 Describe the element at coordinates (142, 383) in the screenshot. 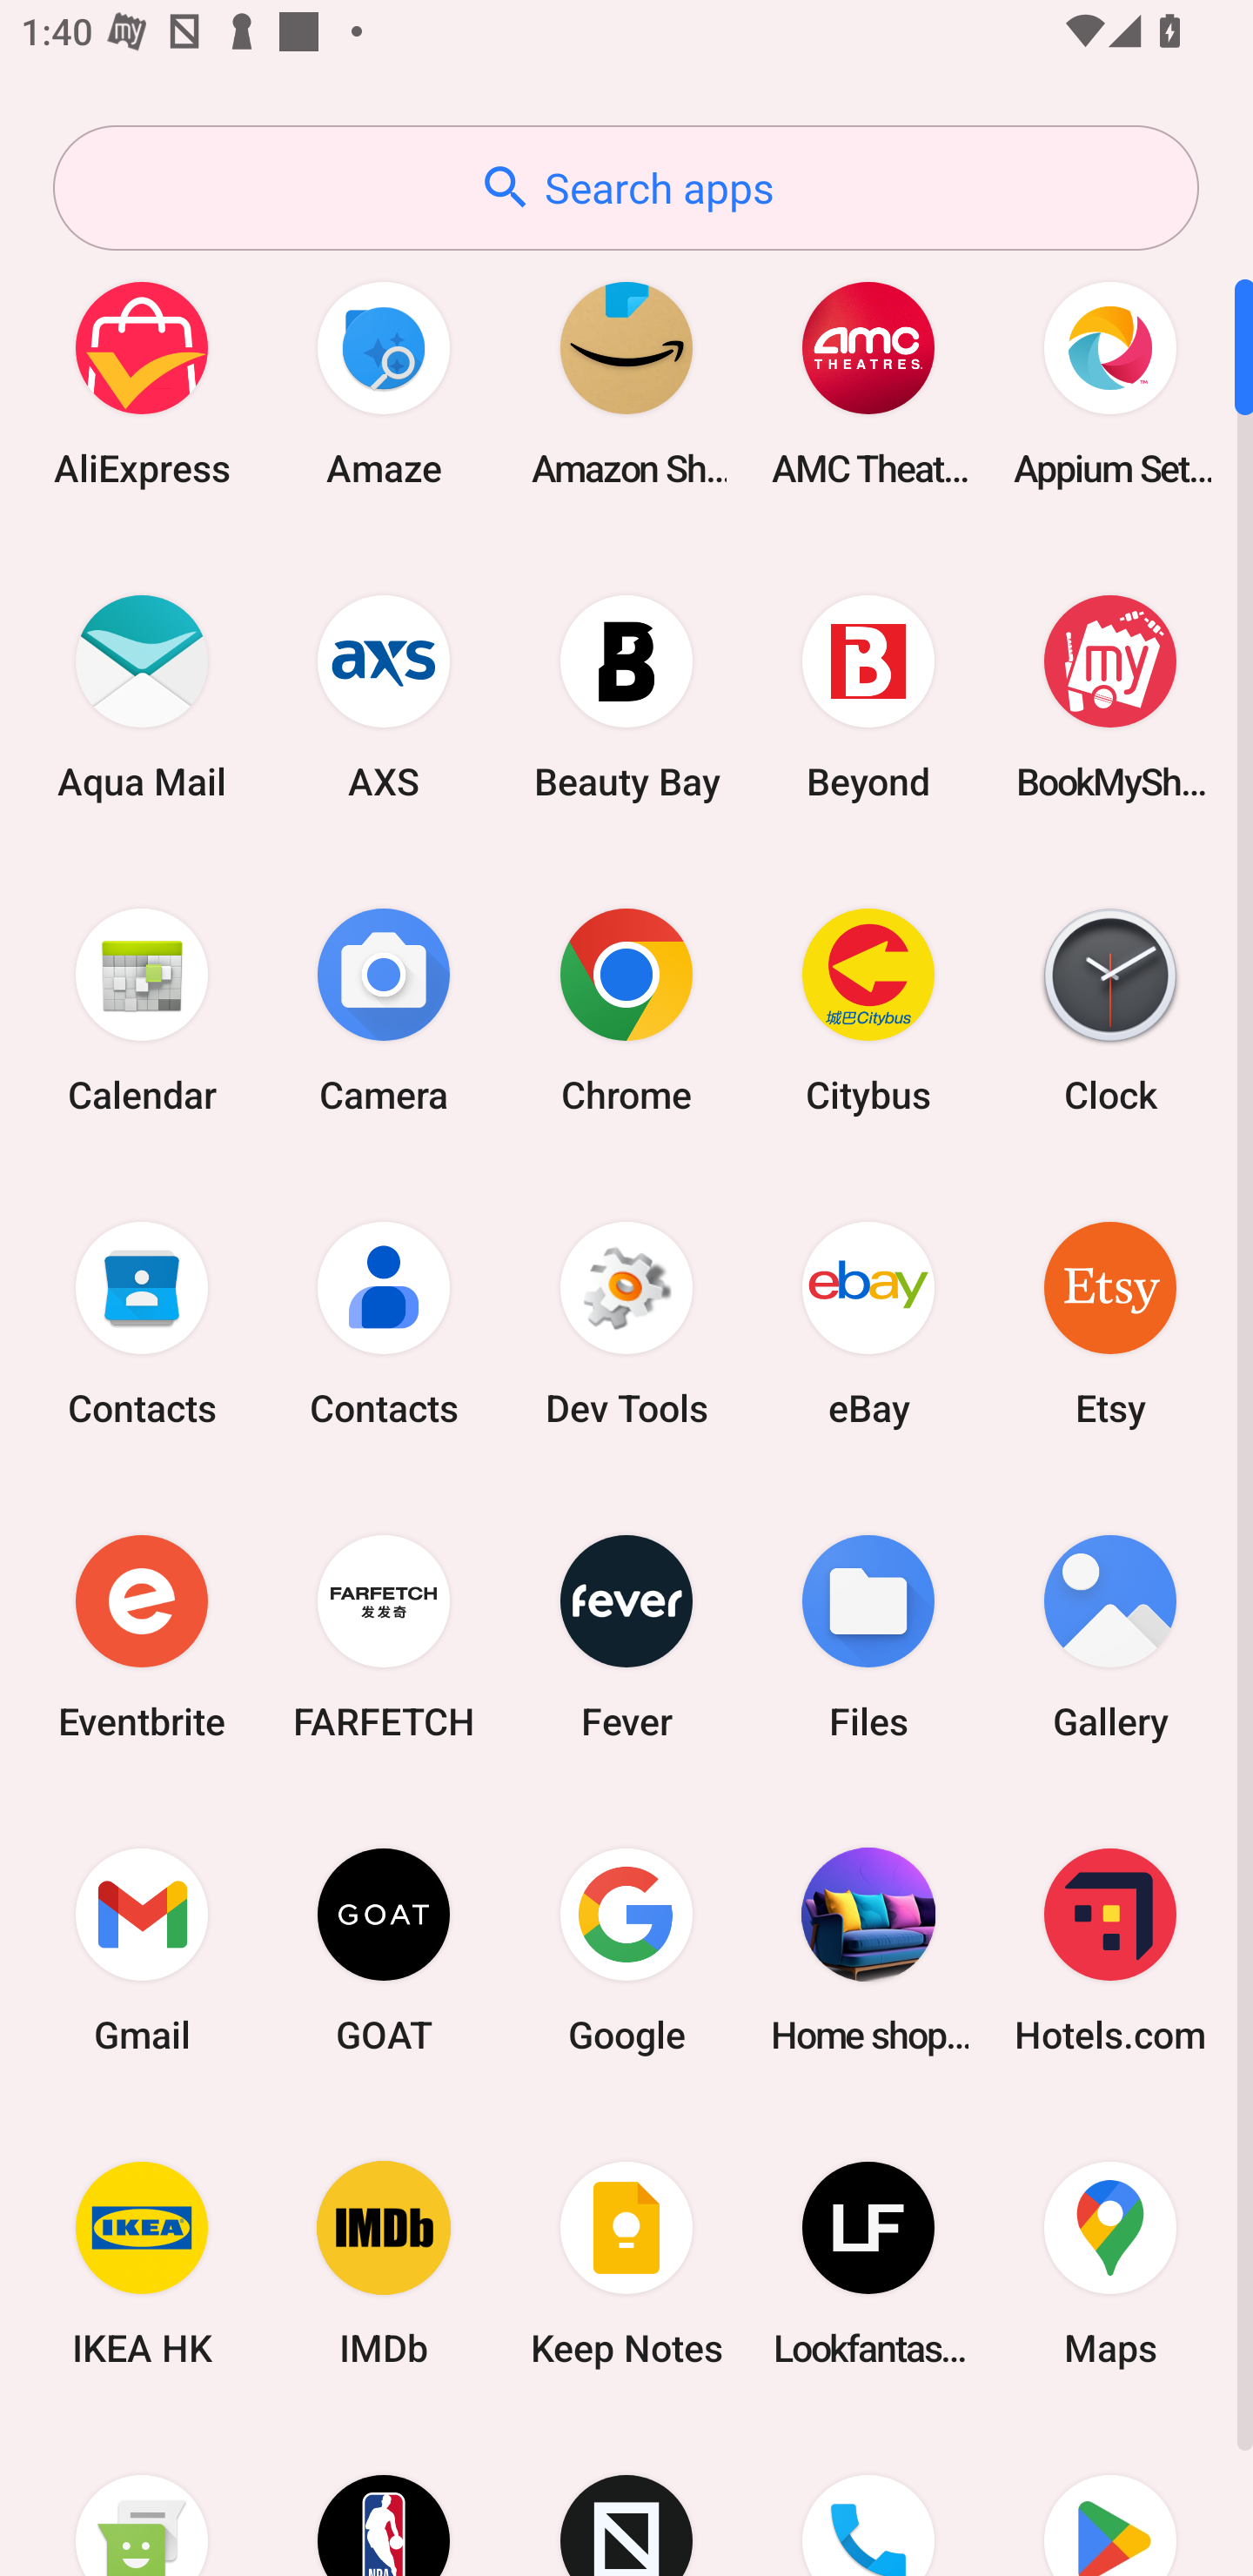

I see `AliExpress` at that location.